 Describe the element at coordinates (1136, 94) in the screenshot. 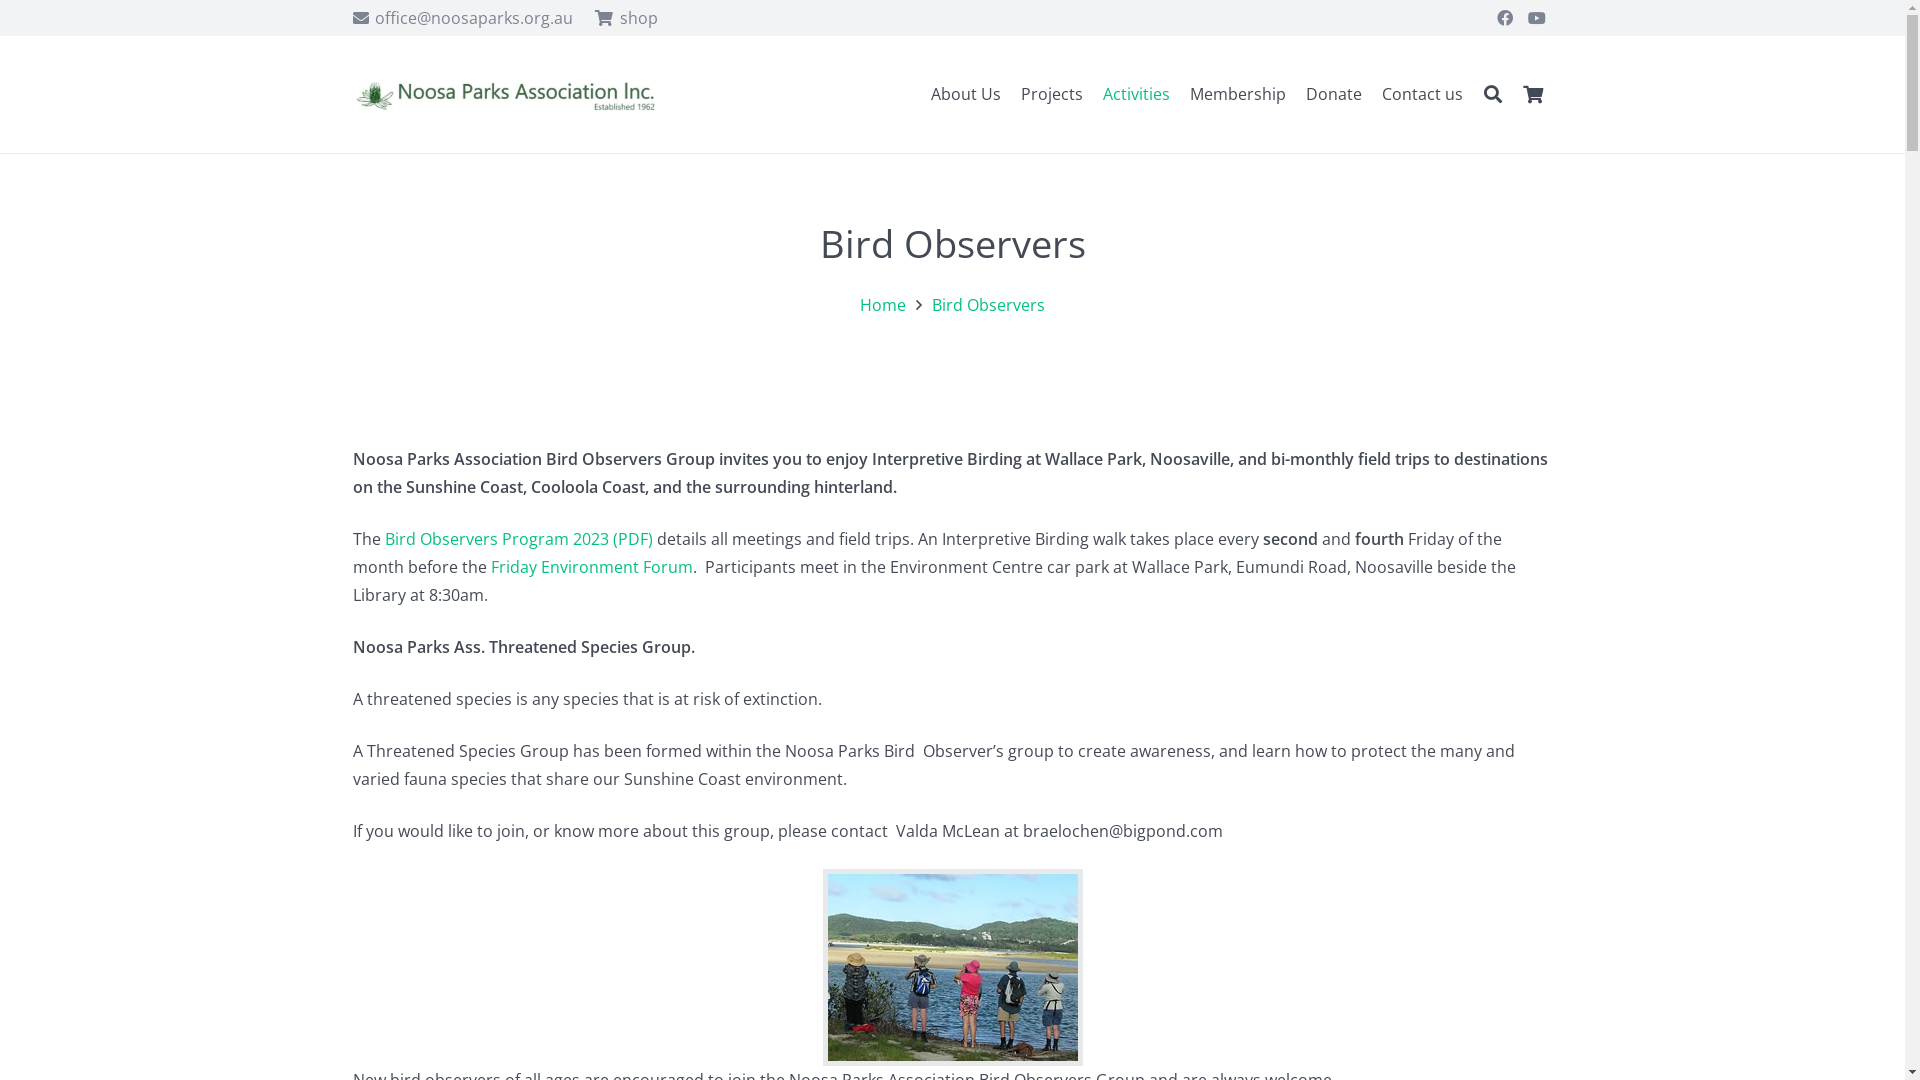

I see `Activities` at that location.